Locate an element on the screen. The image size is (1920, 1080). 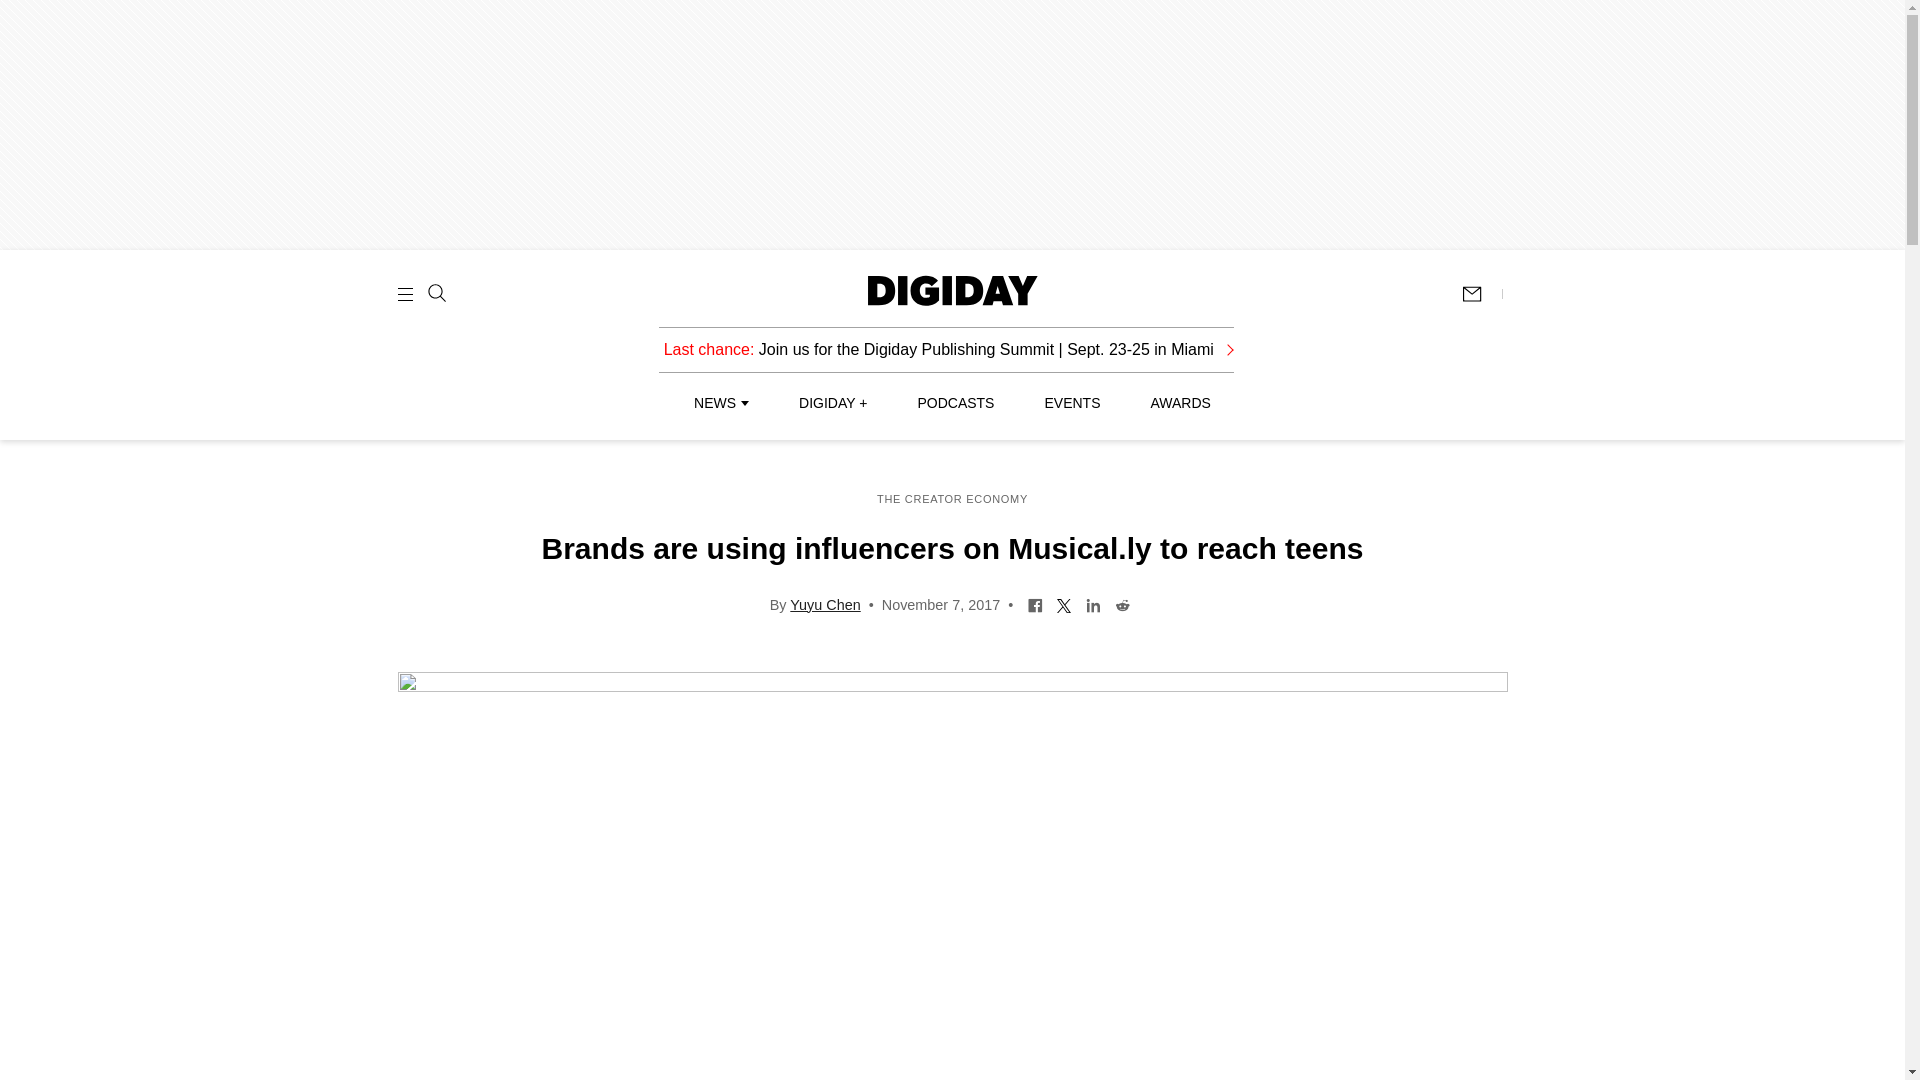
Share on LinkedIn is located at coordinates (1093, 604).